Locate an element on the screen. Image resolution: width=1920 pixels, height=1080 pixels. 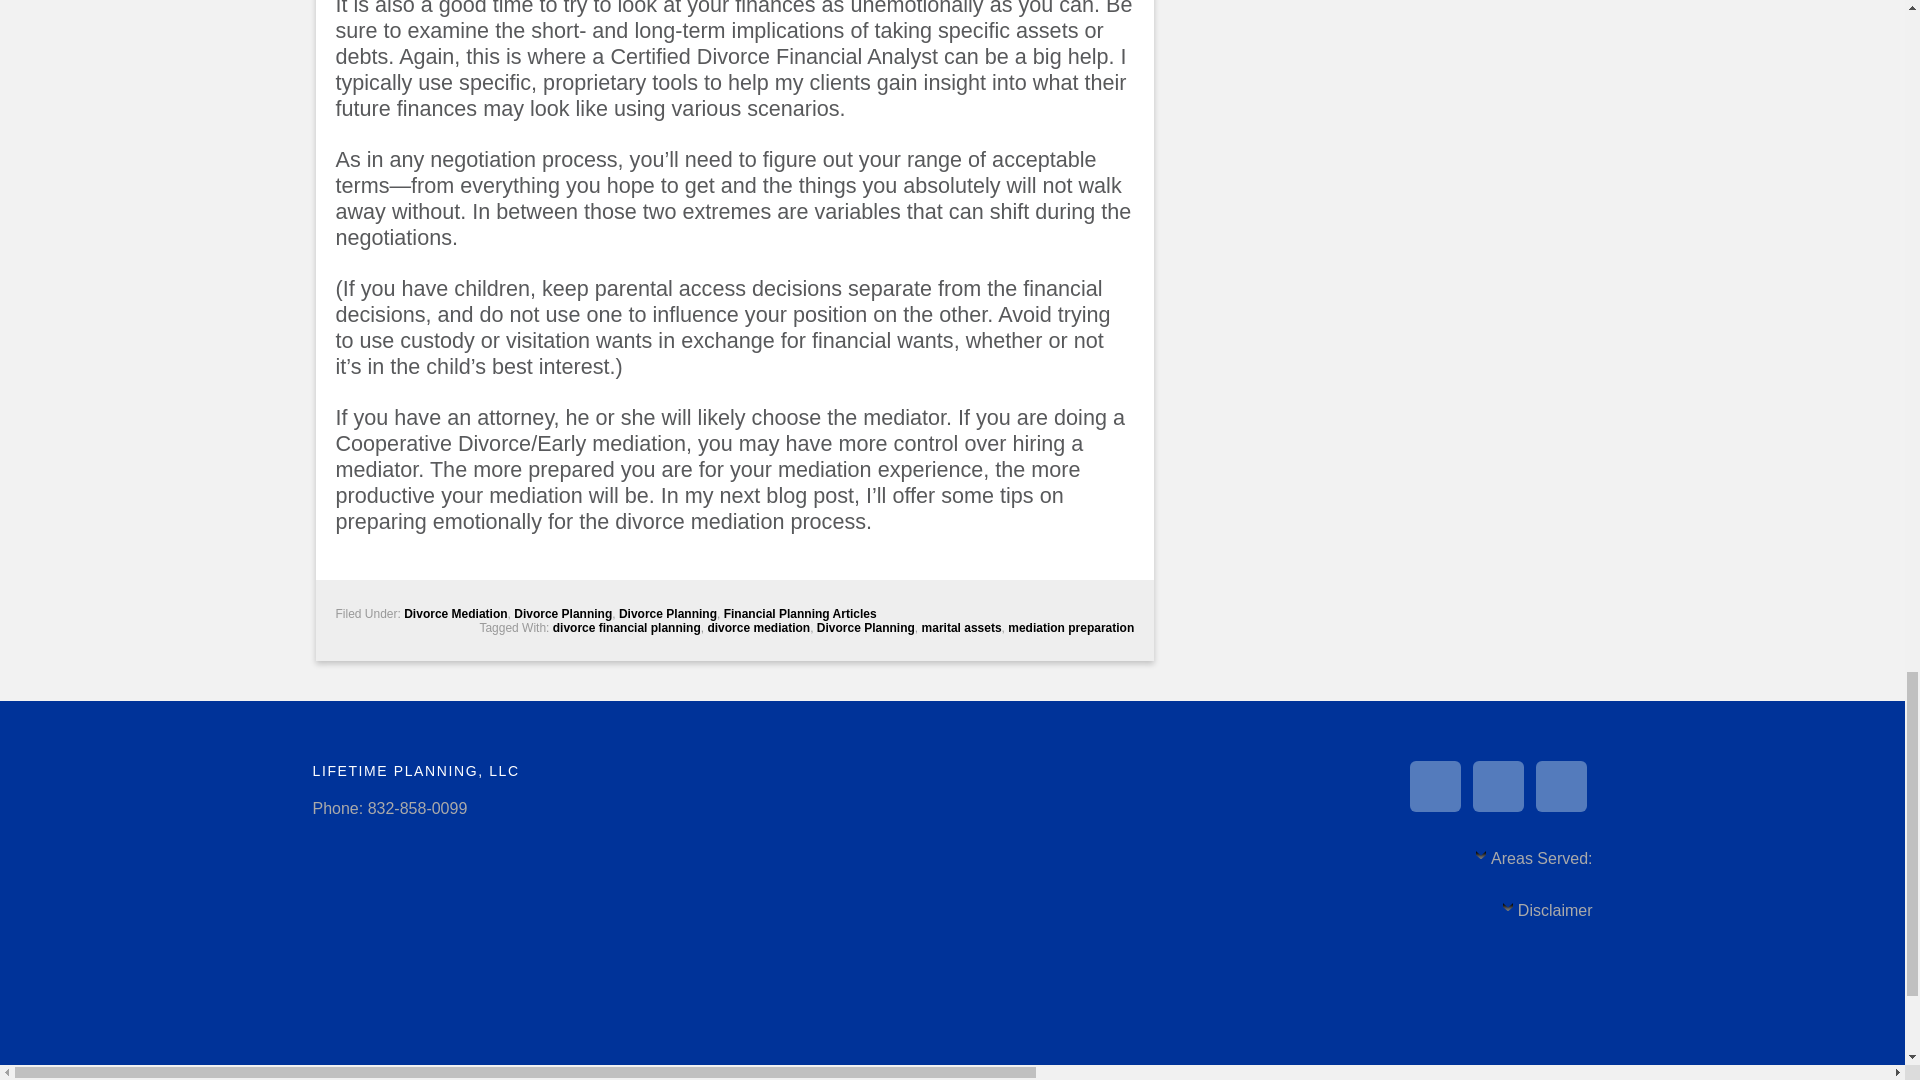
Divorce Planning is located at coordinates (563, 614).